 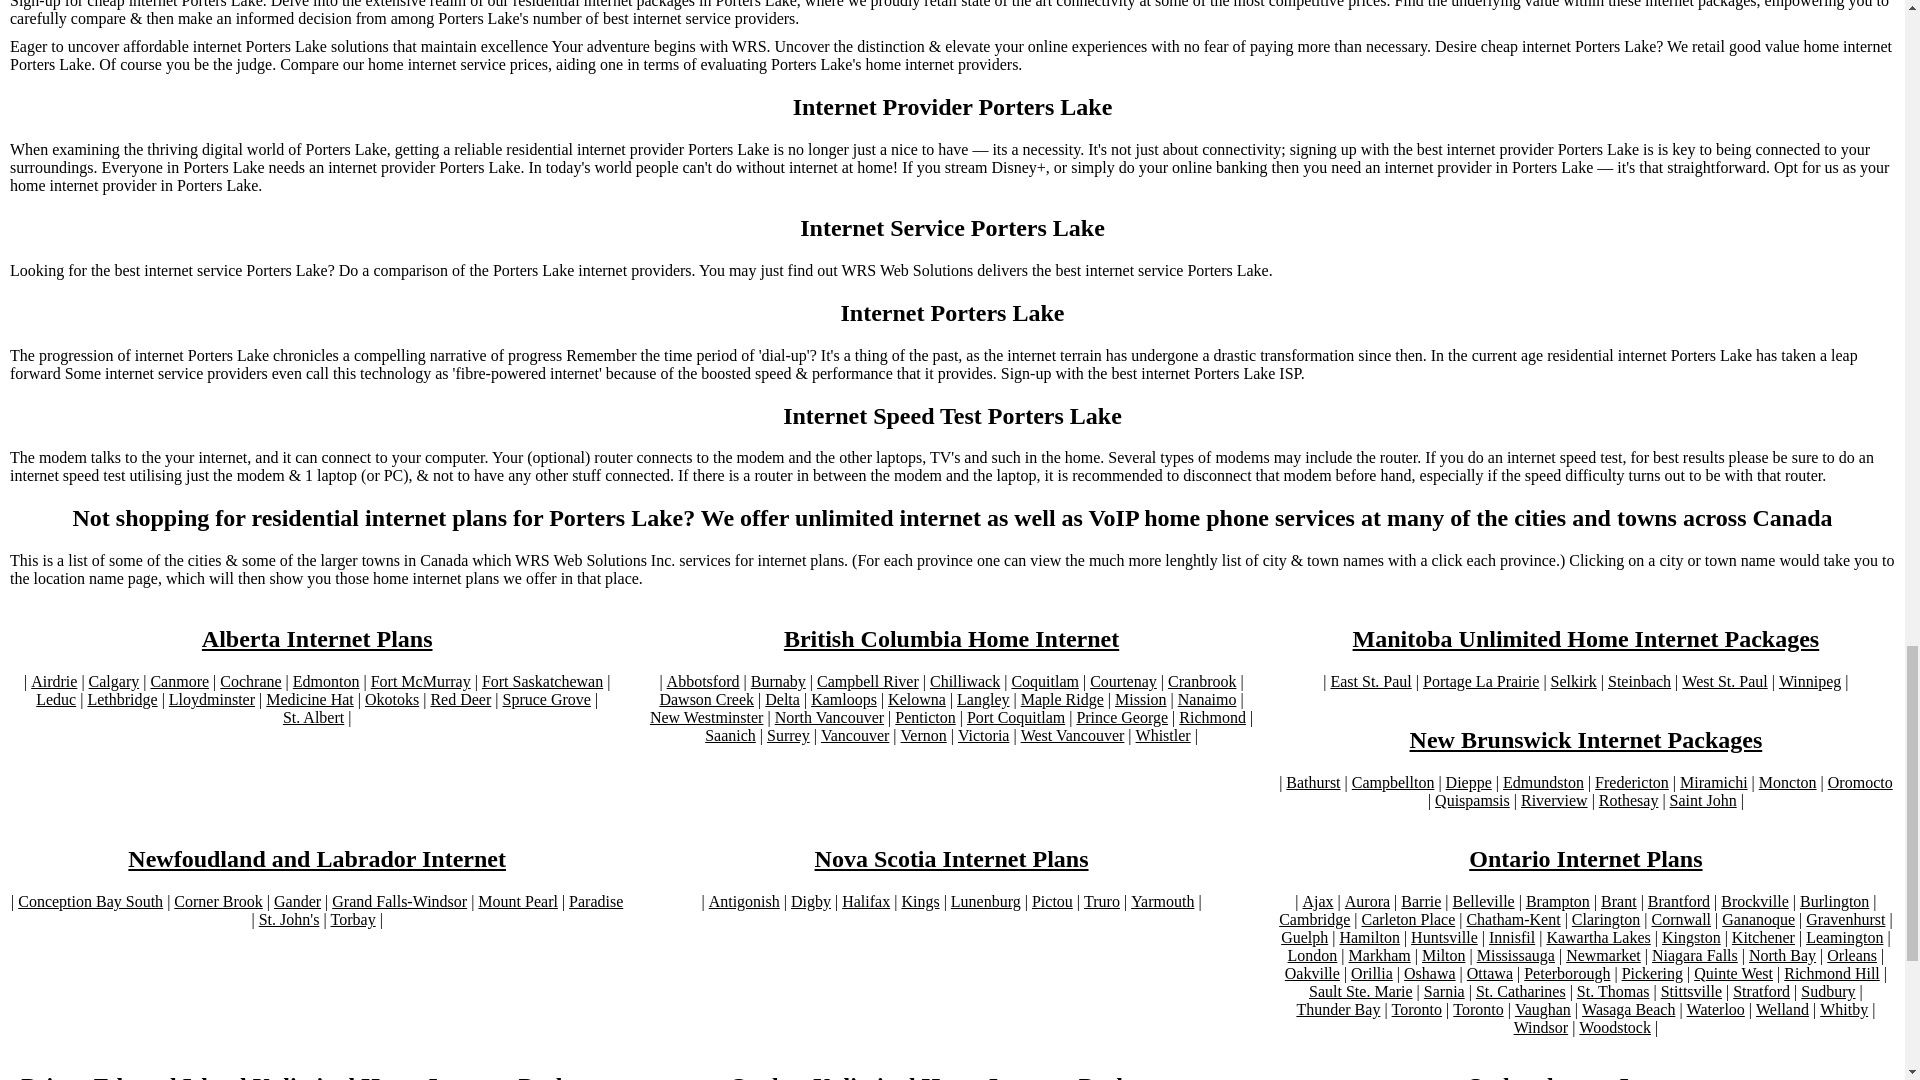 What do you see at coordinates (460, 700) in the screenshot?
I see `Red Deer` at bounding box center [460, 700].